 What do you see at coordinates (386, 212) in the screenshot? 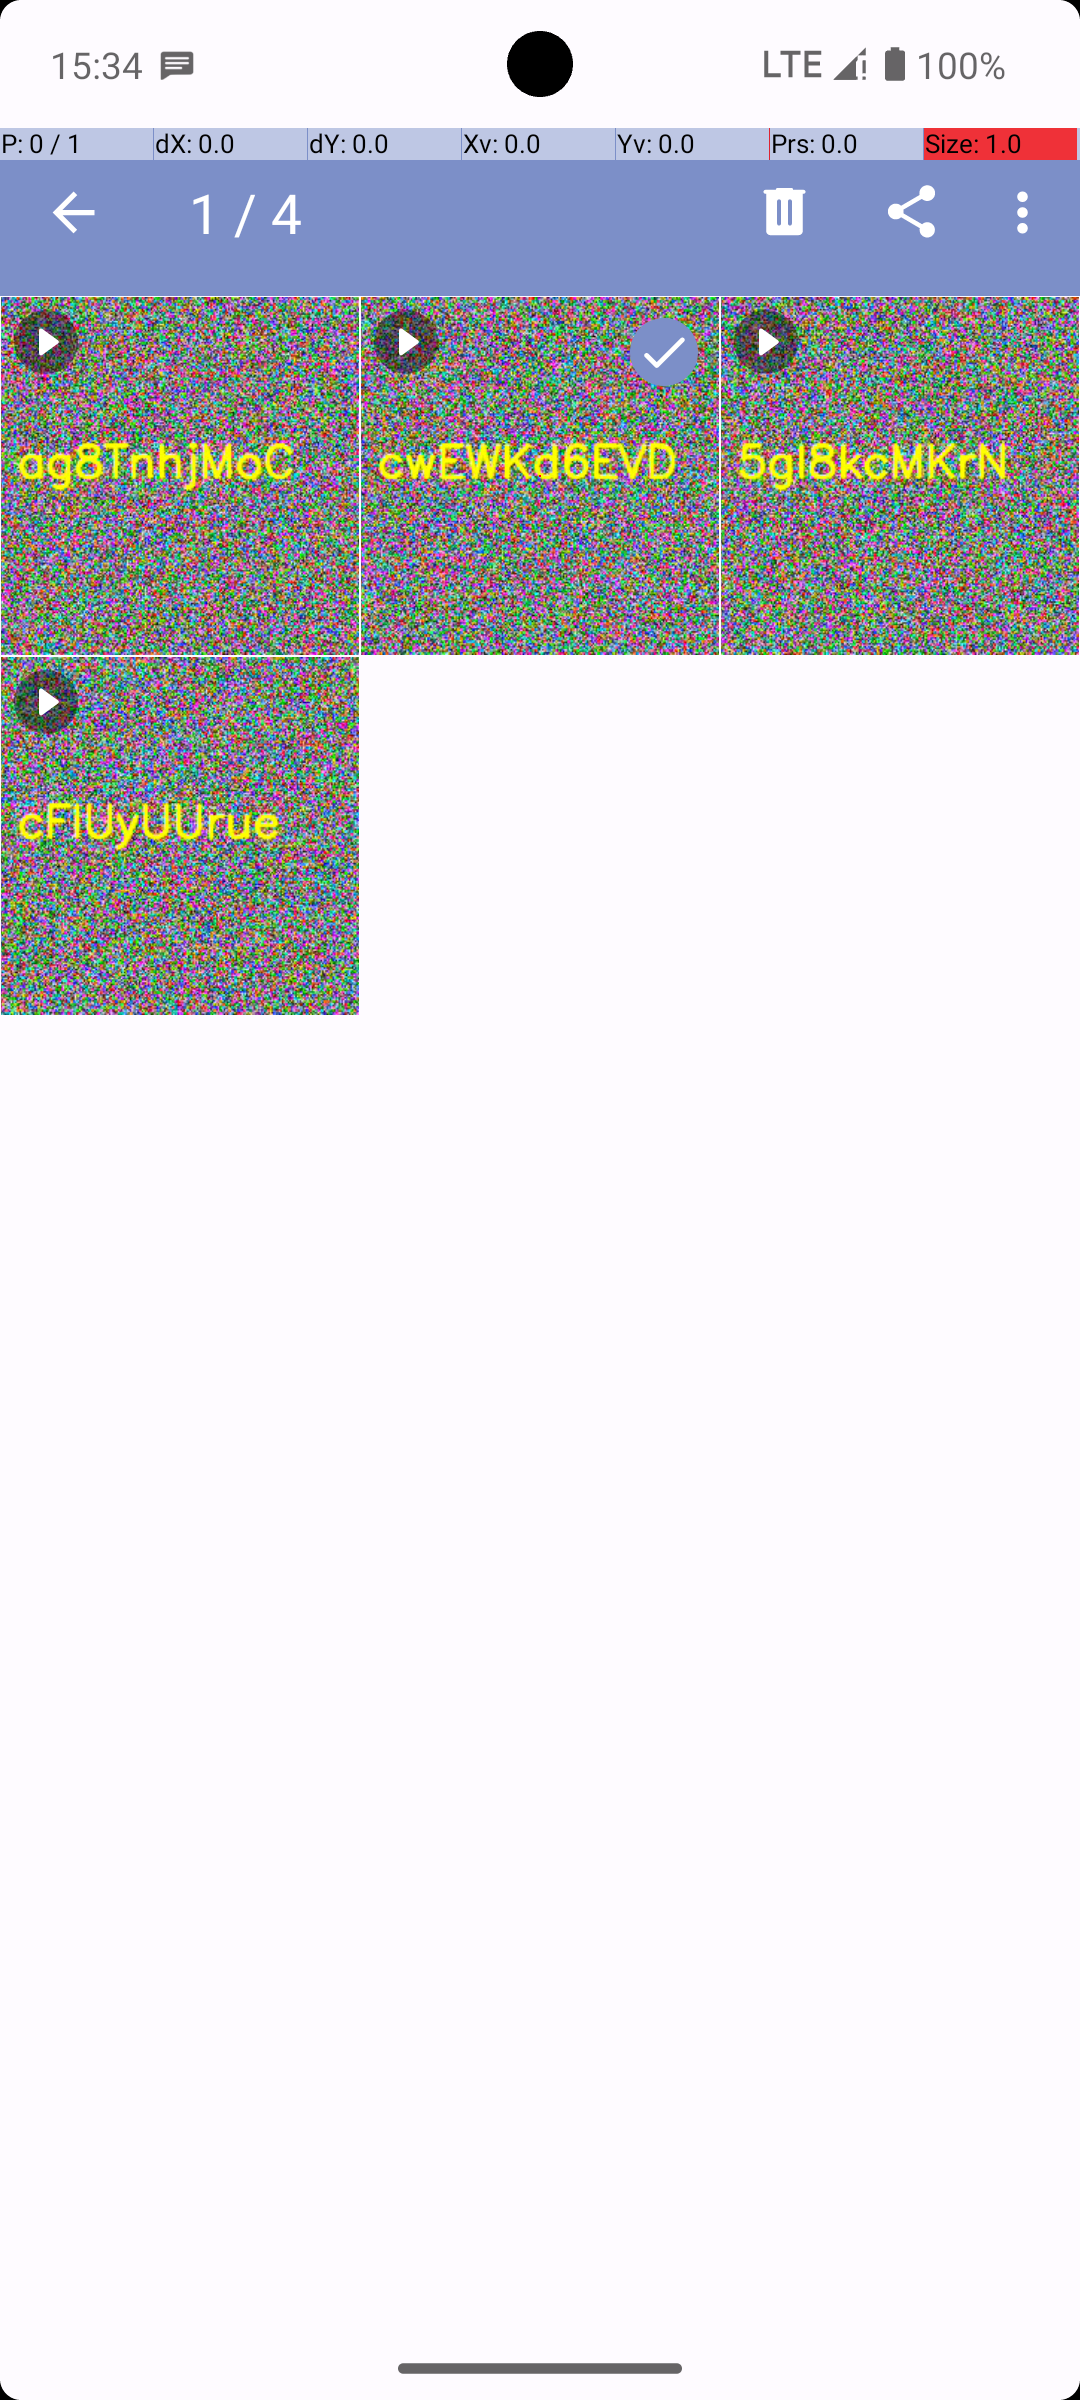
I see `Search in VLCVideos` at bounding box center [386, 212].